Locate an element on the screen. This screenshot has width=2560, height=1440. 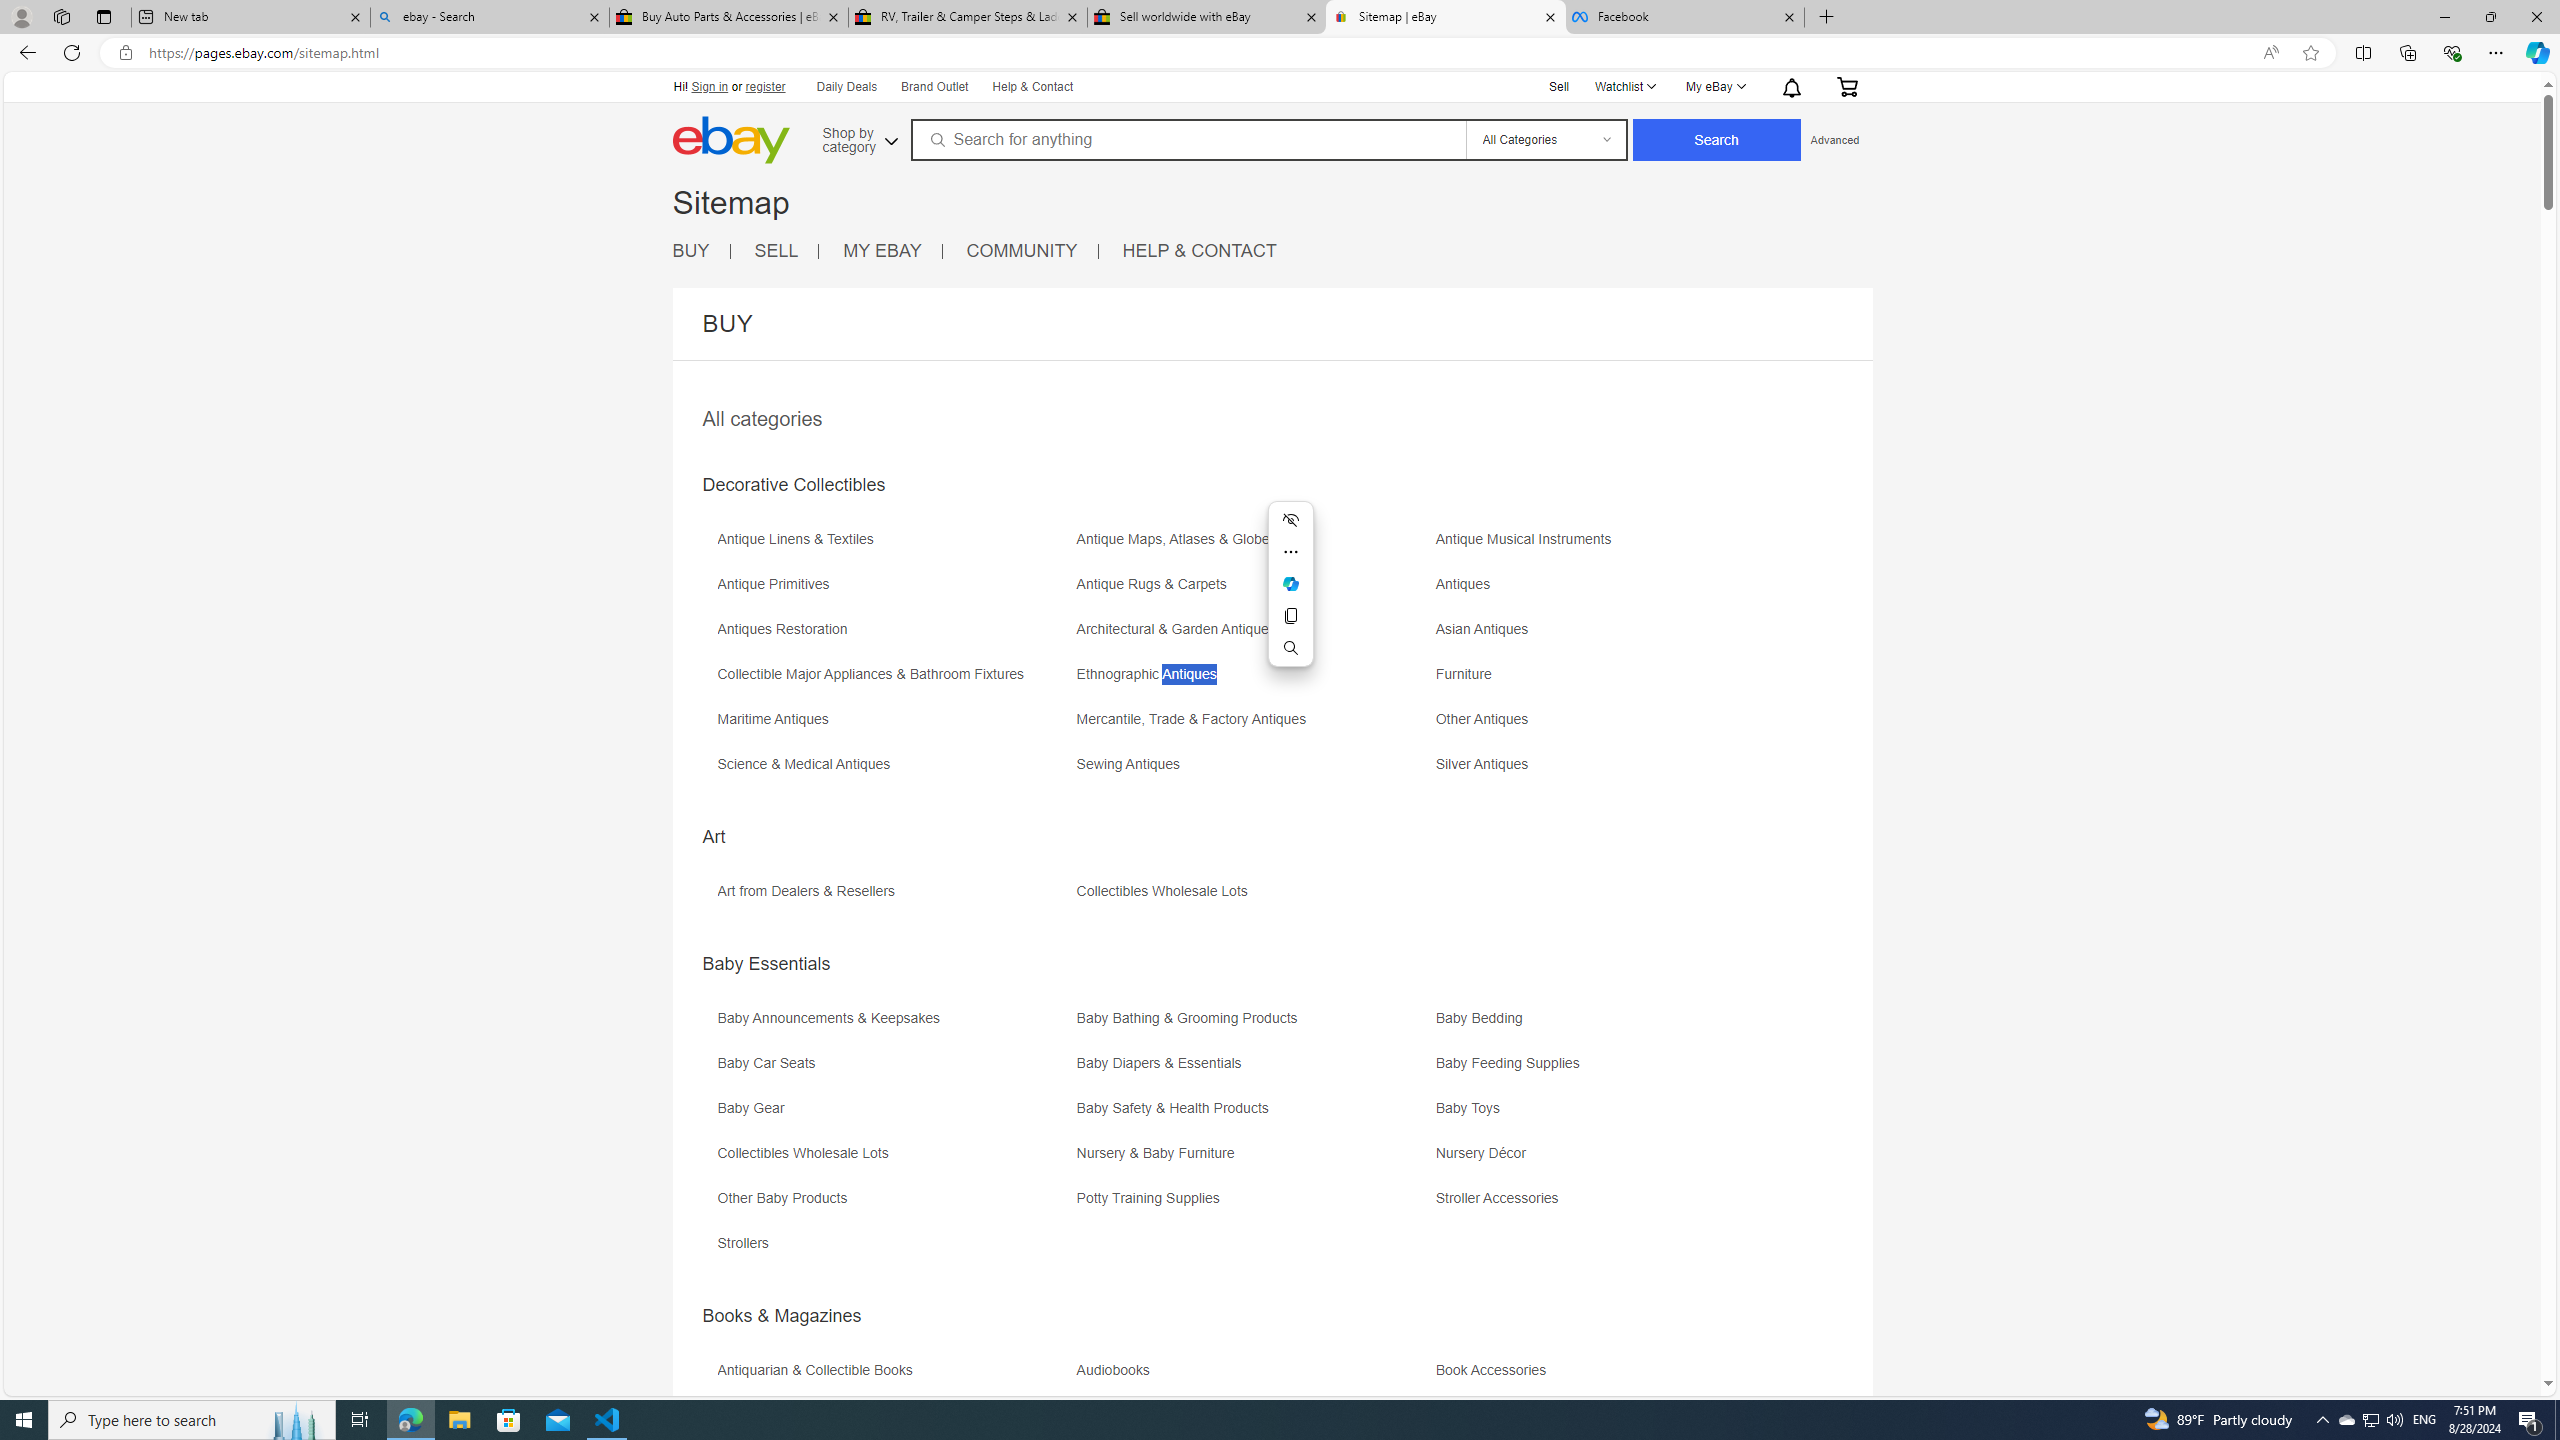
Other Antiques is located at coordinates (1487, 719).